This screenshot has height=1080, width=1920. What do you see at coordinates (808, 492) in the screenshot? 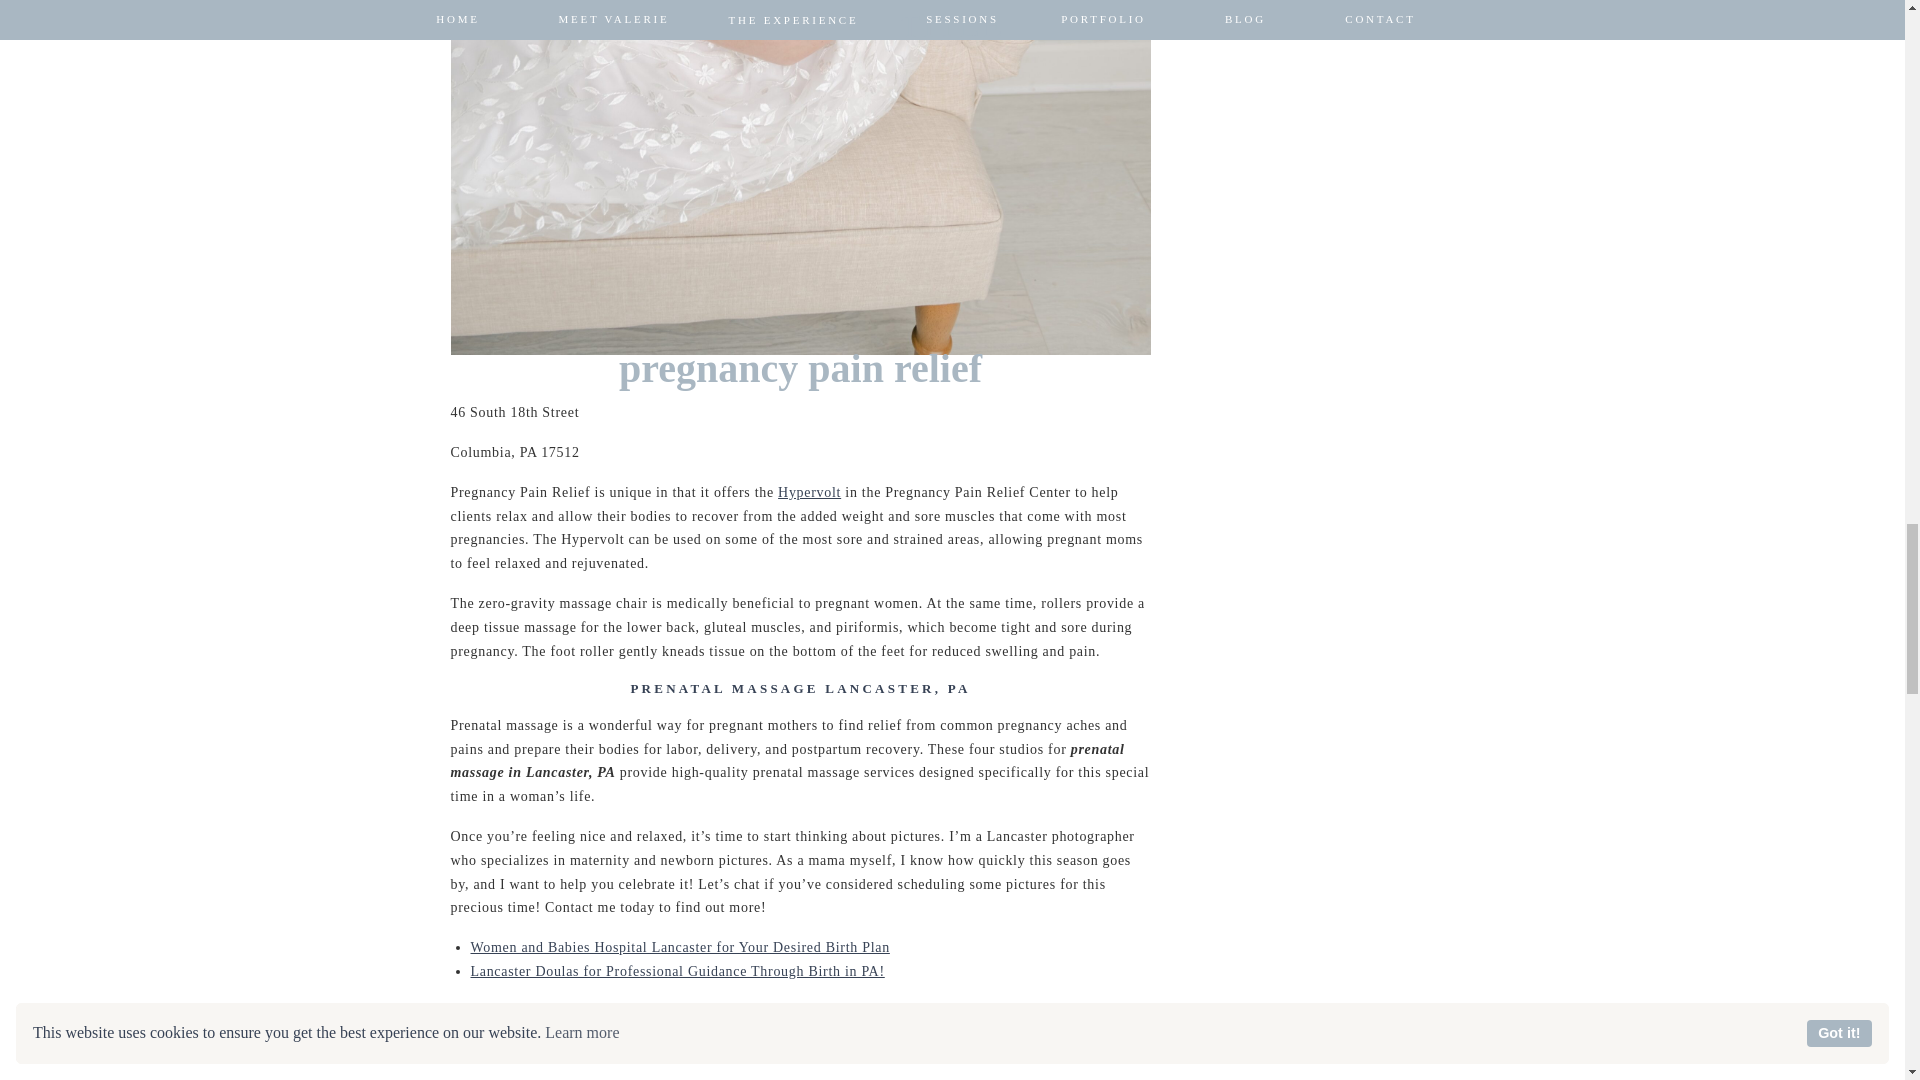
I see `Hypervolt` at bounding box center [808, 492].